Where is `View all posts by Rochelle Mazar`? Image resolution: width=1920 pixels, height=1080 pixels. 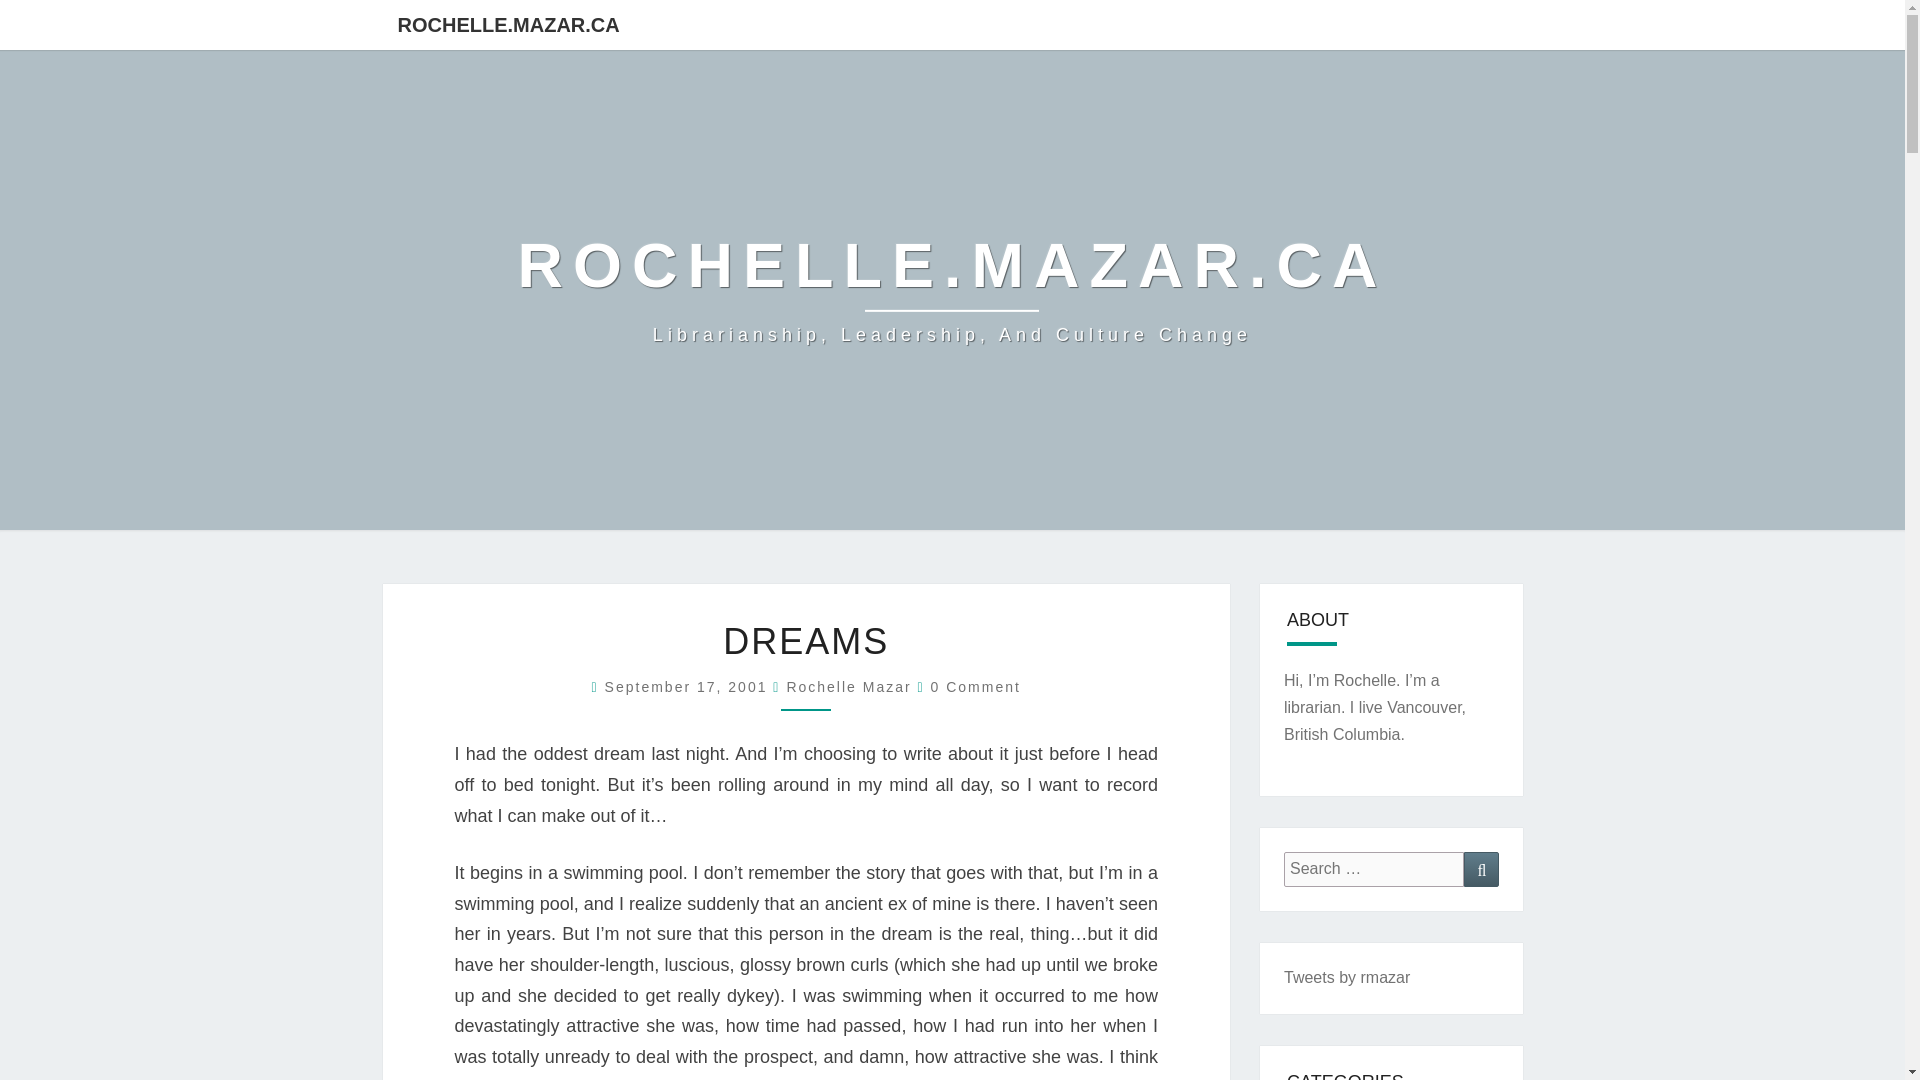
View all posts by Rochelle Mazar is located at coordinates (848, 687).